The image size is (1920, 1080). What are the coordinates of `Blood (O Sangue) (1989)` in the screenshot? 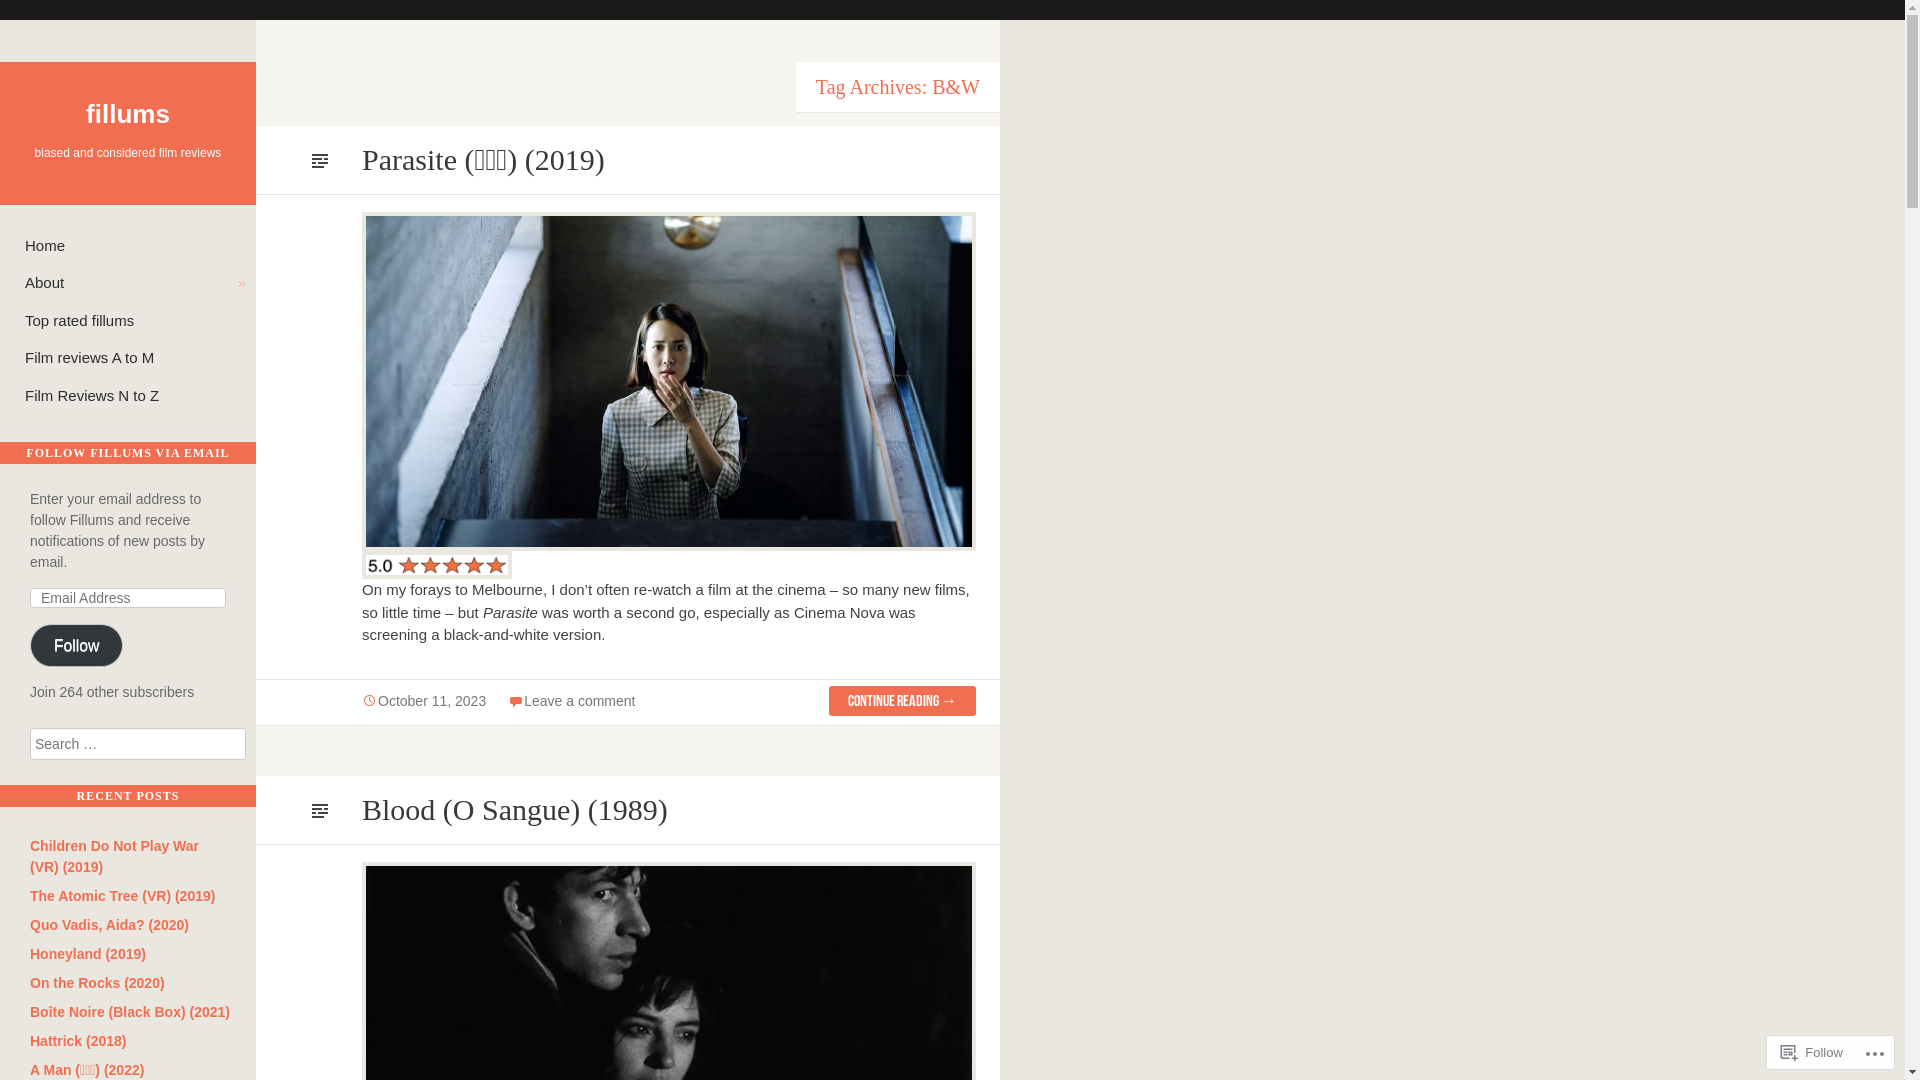 It's located at (515, 810).